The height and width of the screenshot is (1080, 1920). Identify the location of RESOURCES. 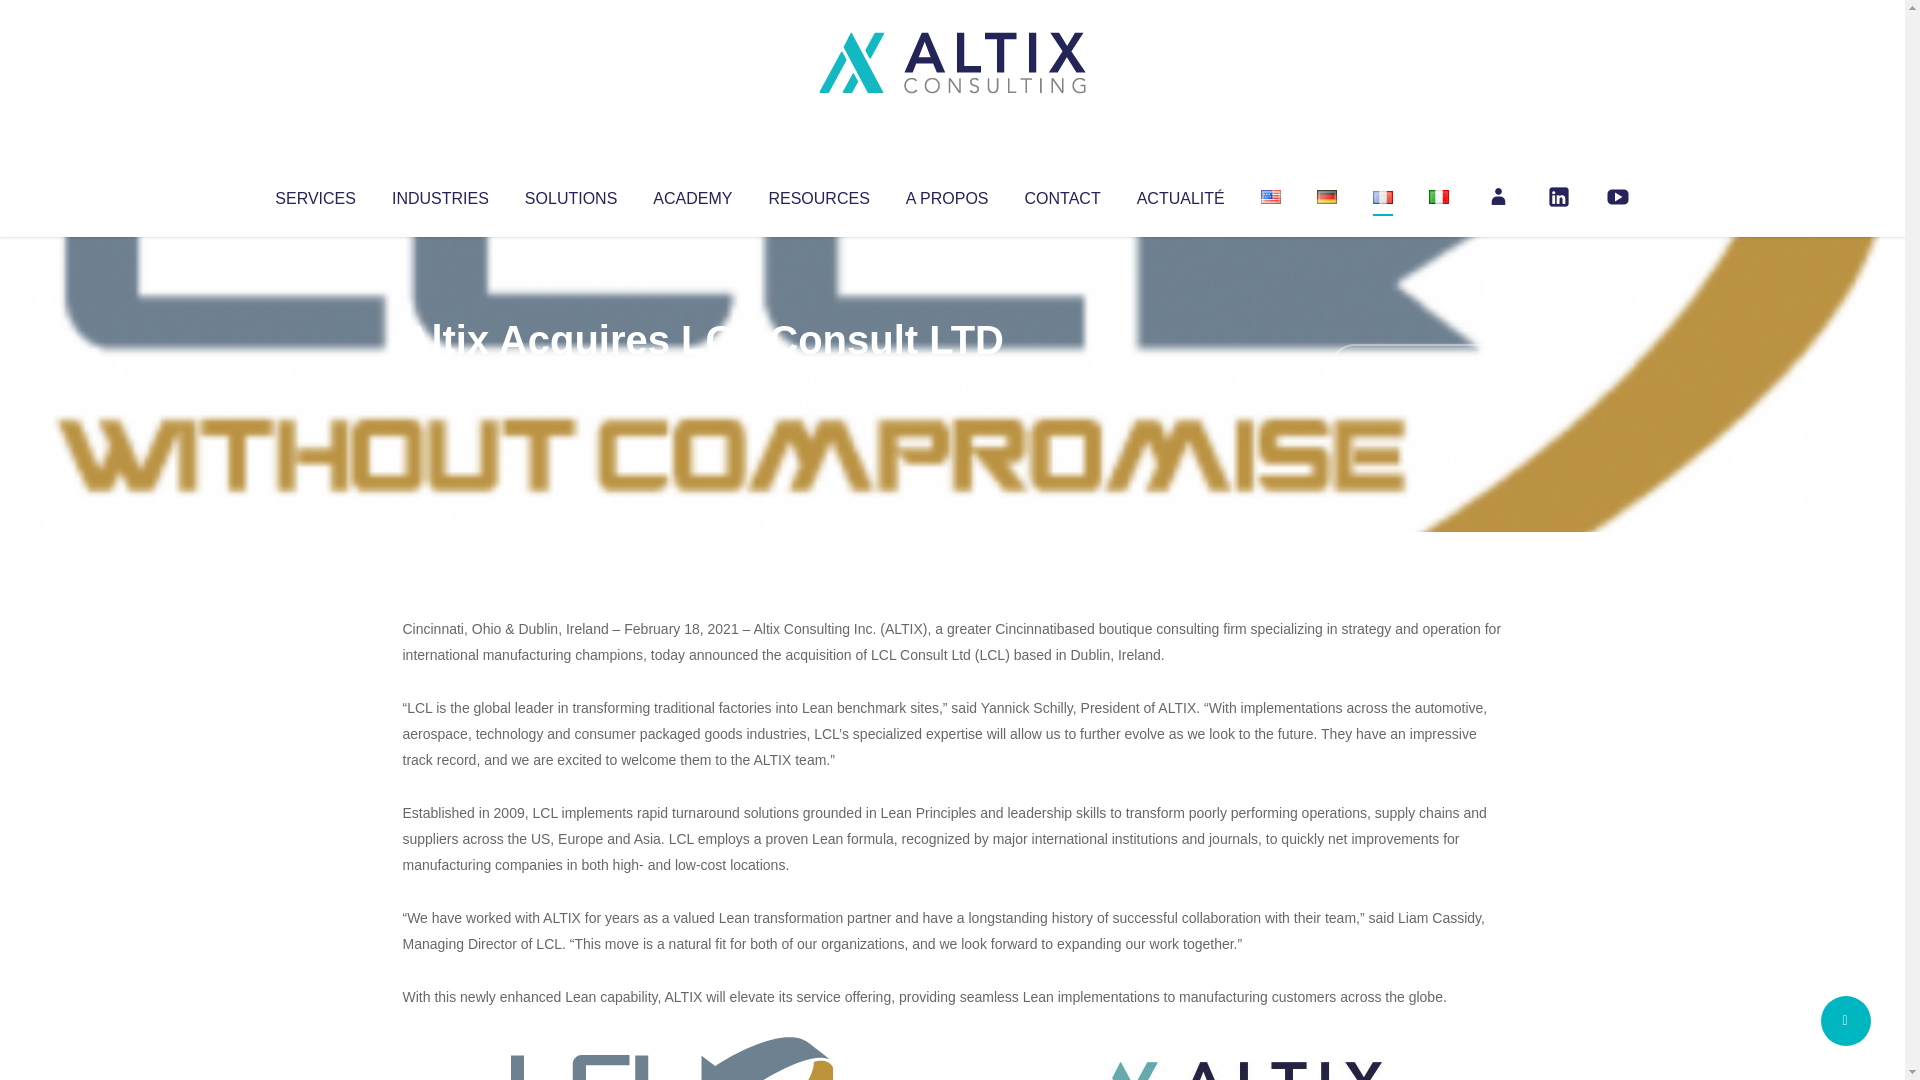
(818, 194).